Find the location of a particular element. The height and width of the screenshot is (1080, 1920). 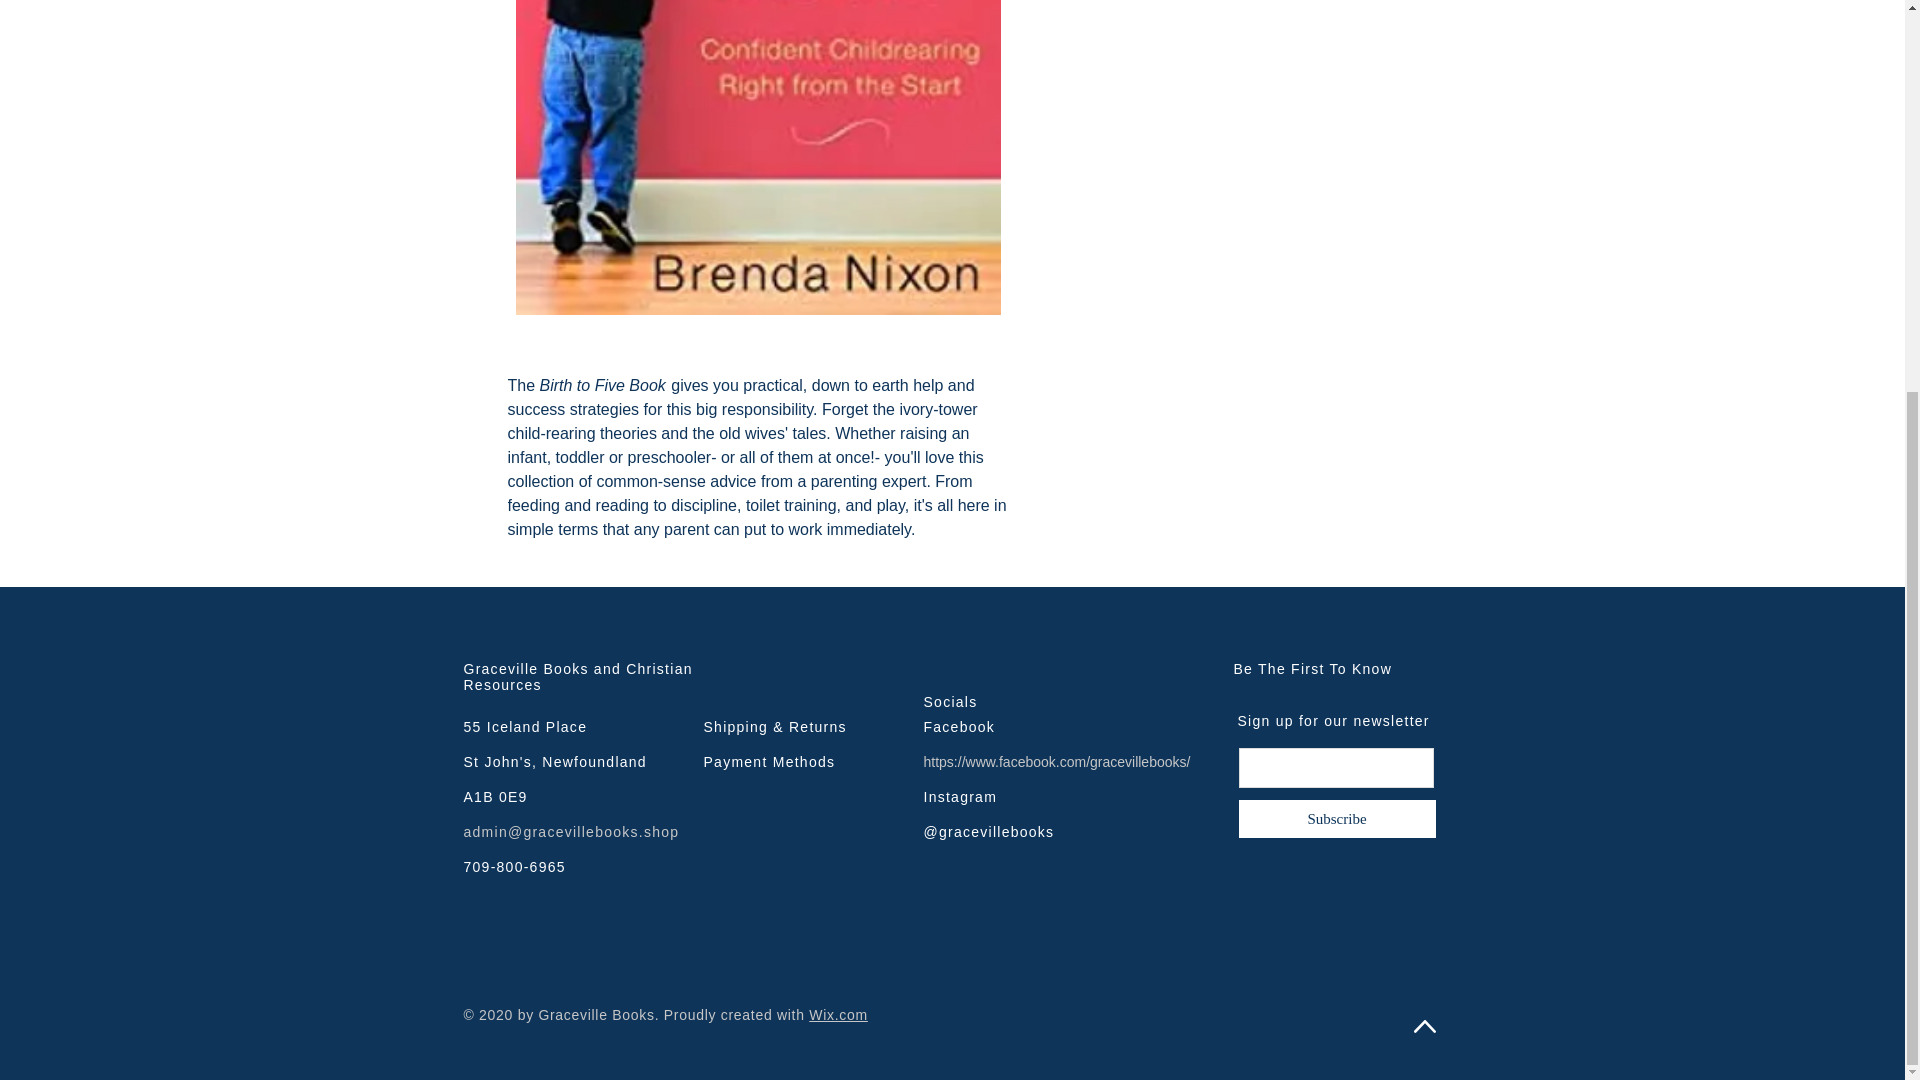

Wix.com is located at coordinates (838, 1014).